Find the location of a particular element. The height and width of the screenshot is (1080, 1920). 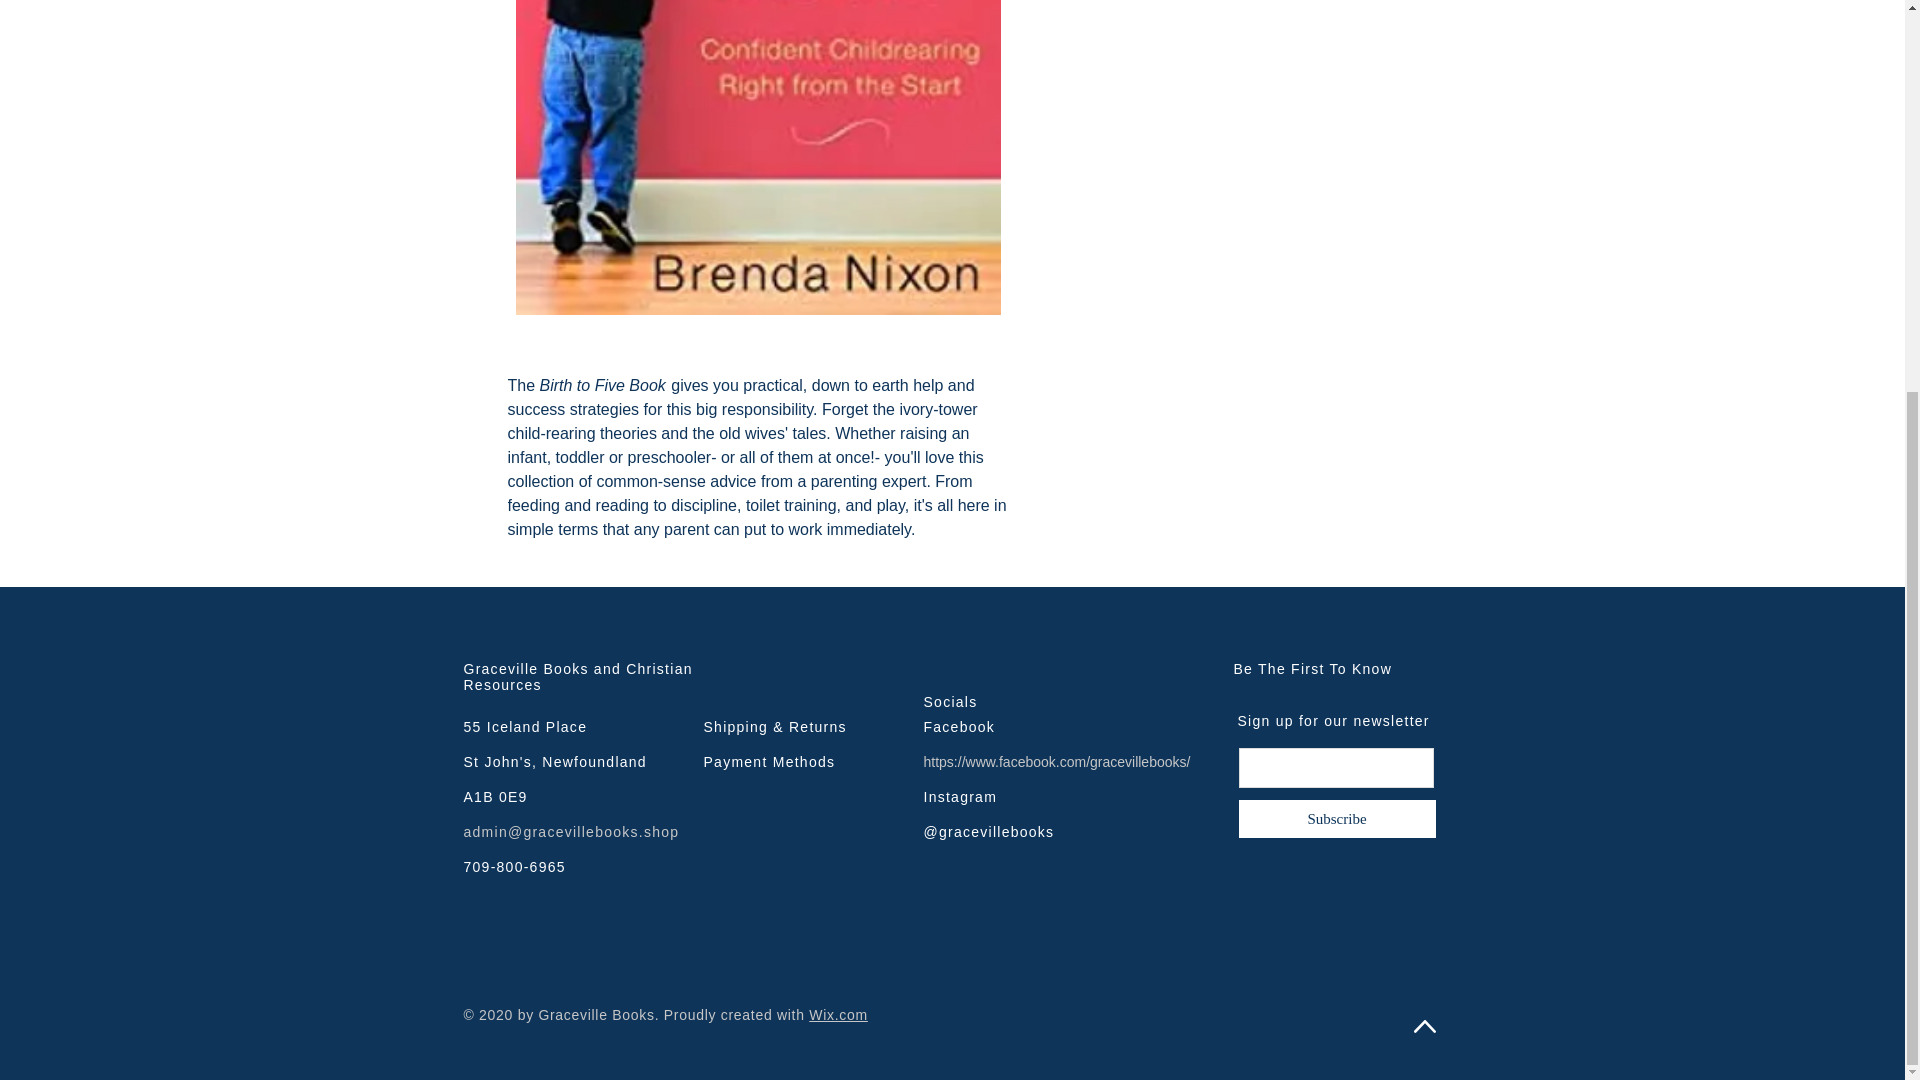

Wix.com is located at coordinates (838, 1014).